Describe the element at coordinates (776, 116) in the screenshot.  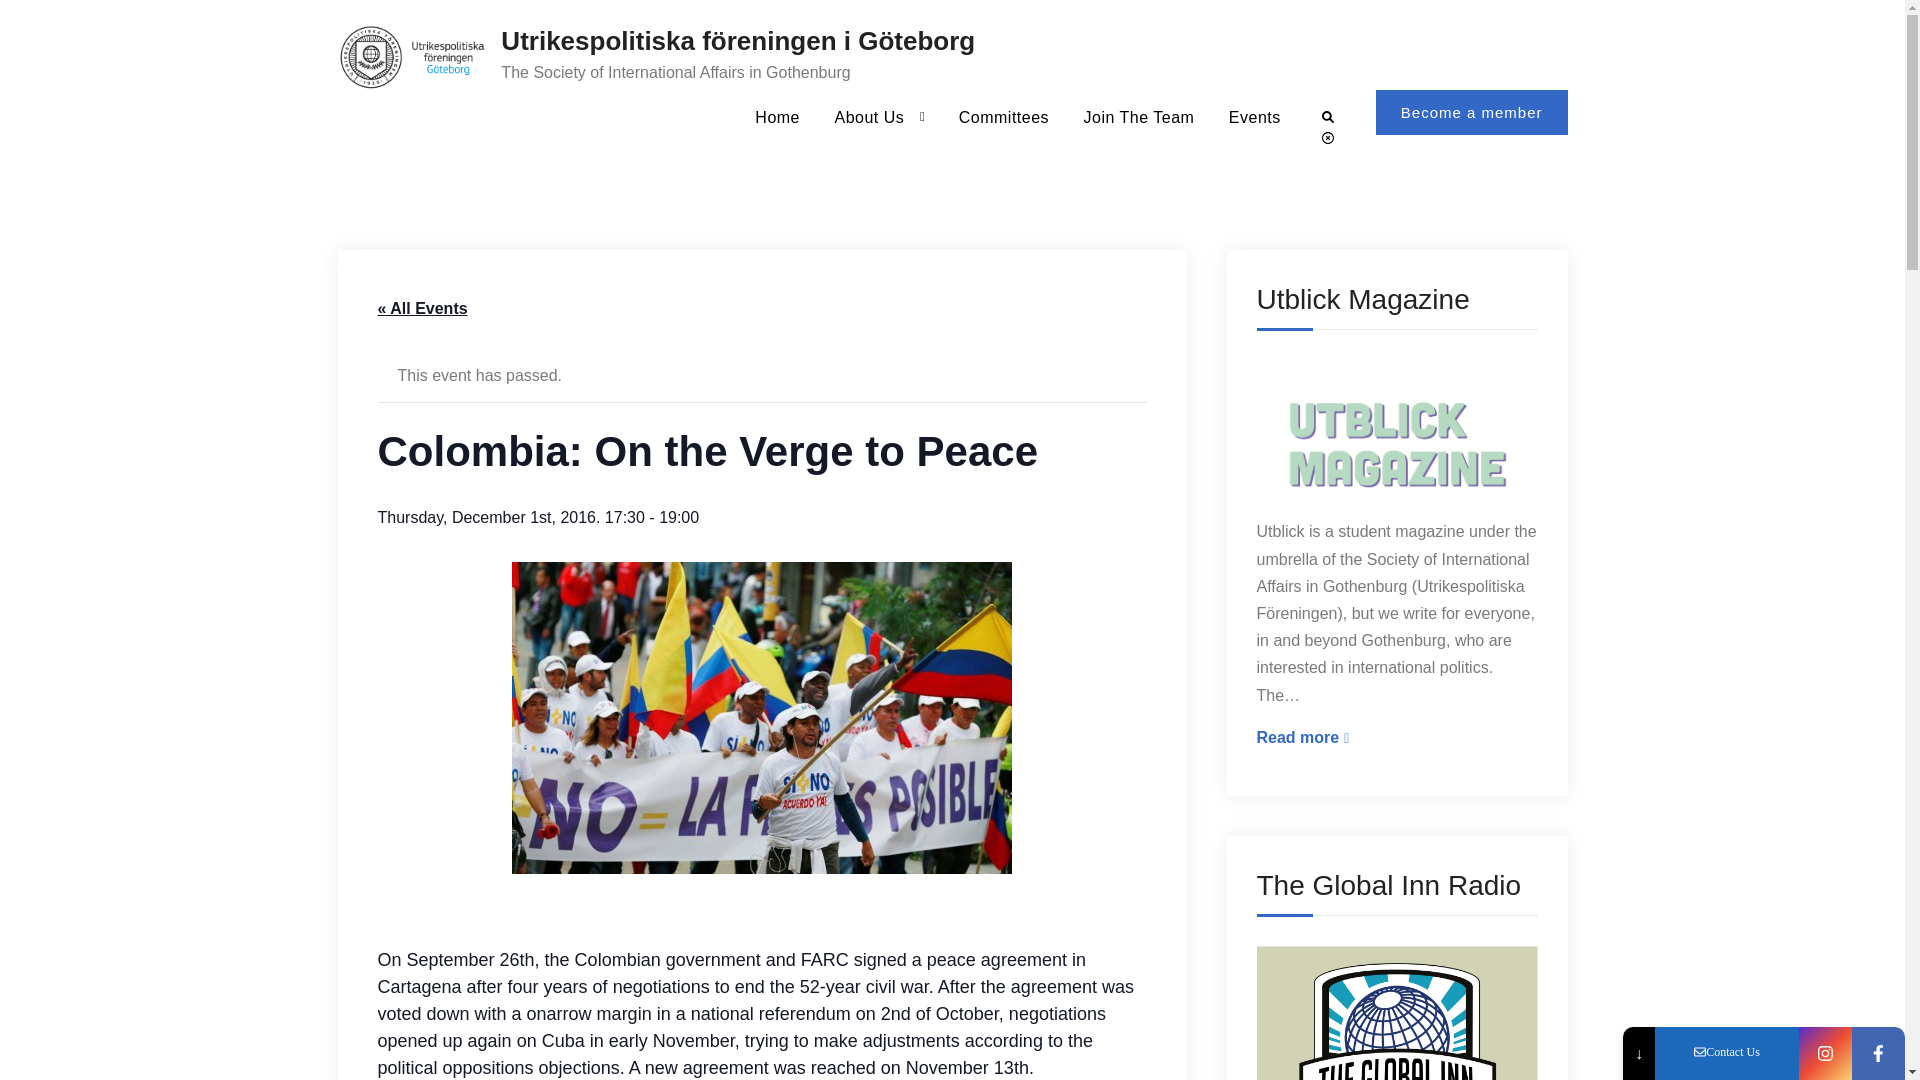
I see `Home` at that location.